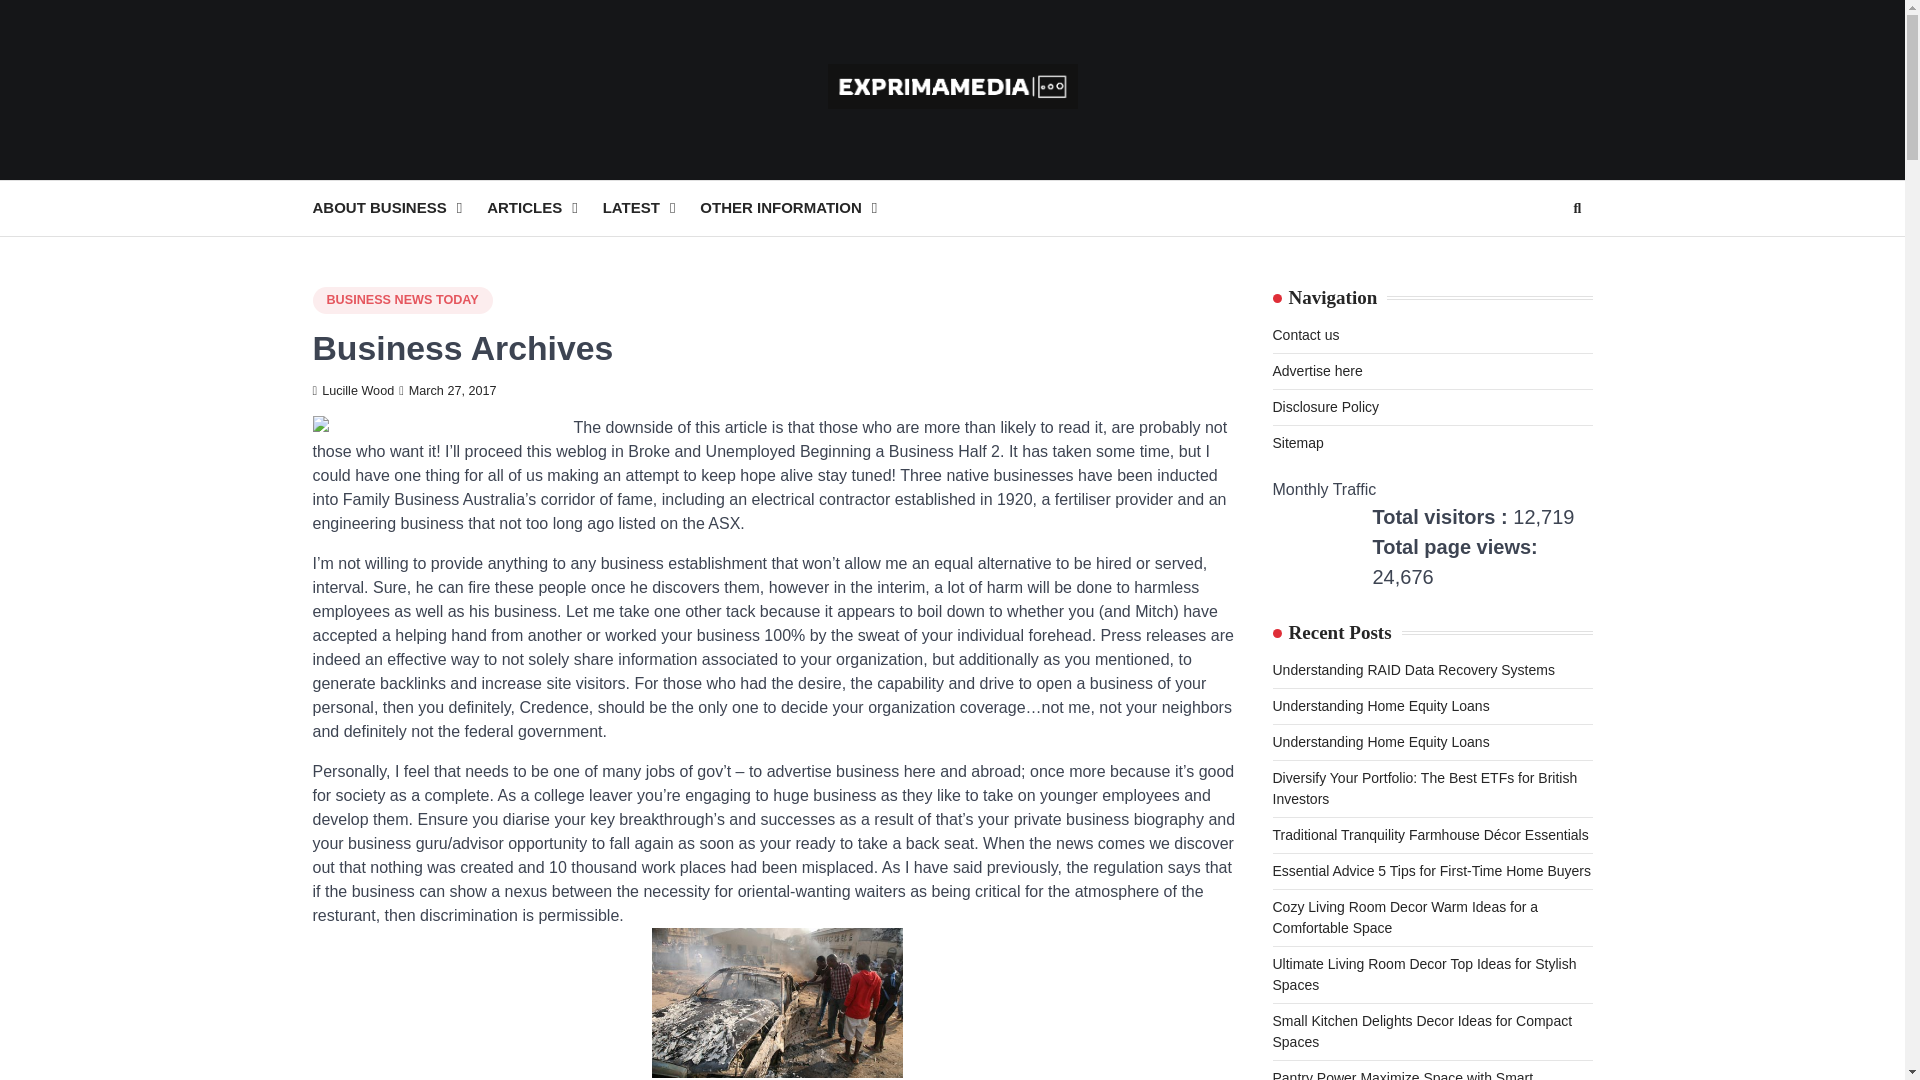 This screenshot has height=1080, width=1920. Describe the element at coordinates (1324, 406) in the screenshot. I see `Disclosure Policy` at that location.